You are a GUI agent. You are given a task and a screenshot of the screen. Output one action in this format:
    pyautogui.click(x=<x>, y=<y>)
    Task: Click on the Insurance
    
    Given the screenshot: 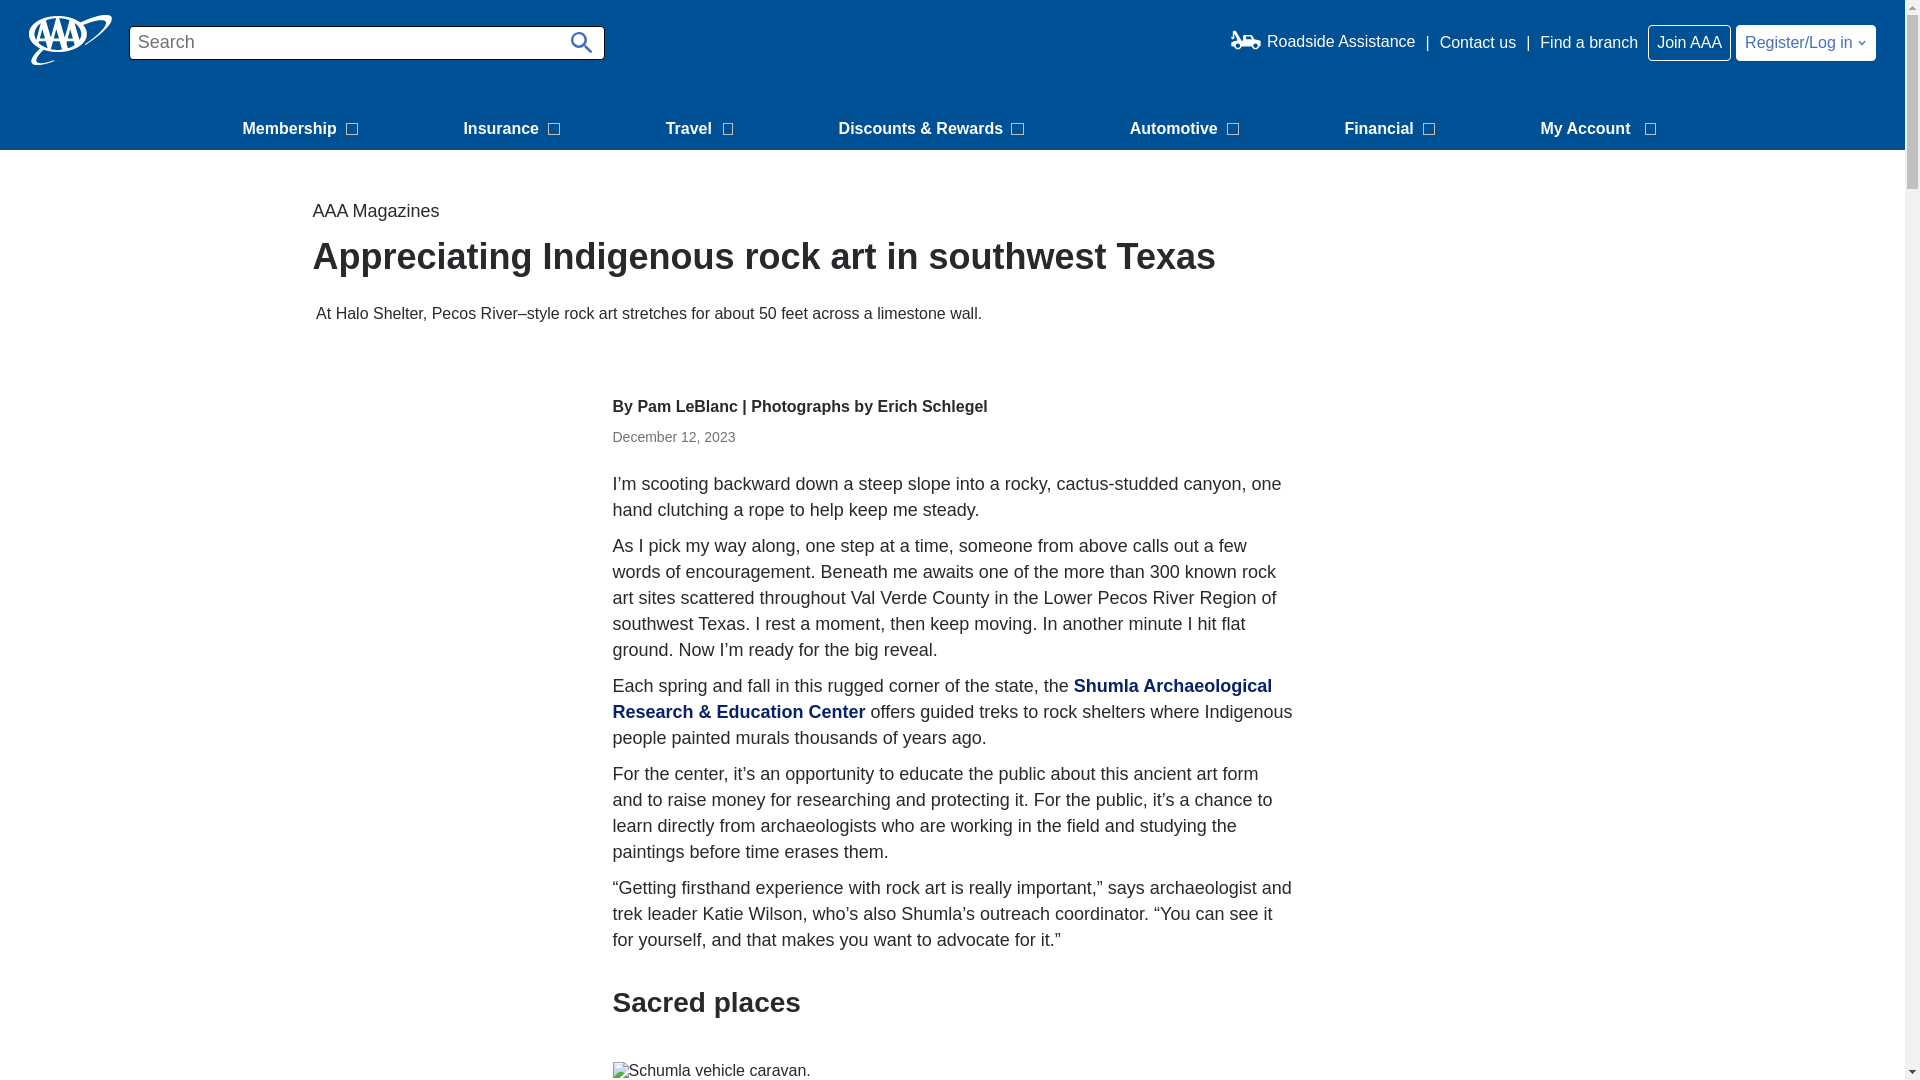 What is the action you would take?
    pyautogui.click(x=514, y=130)
    